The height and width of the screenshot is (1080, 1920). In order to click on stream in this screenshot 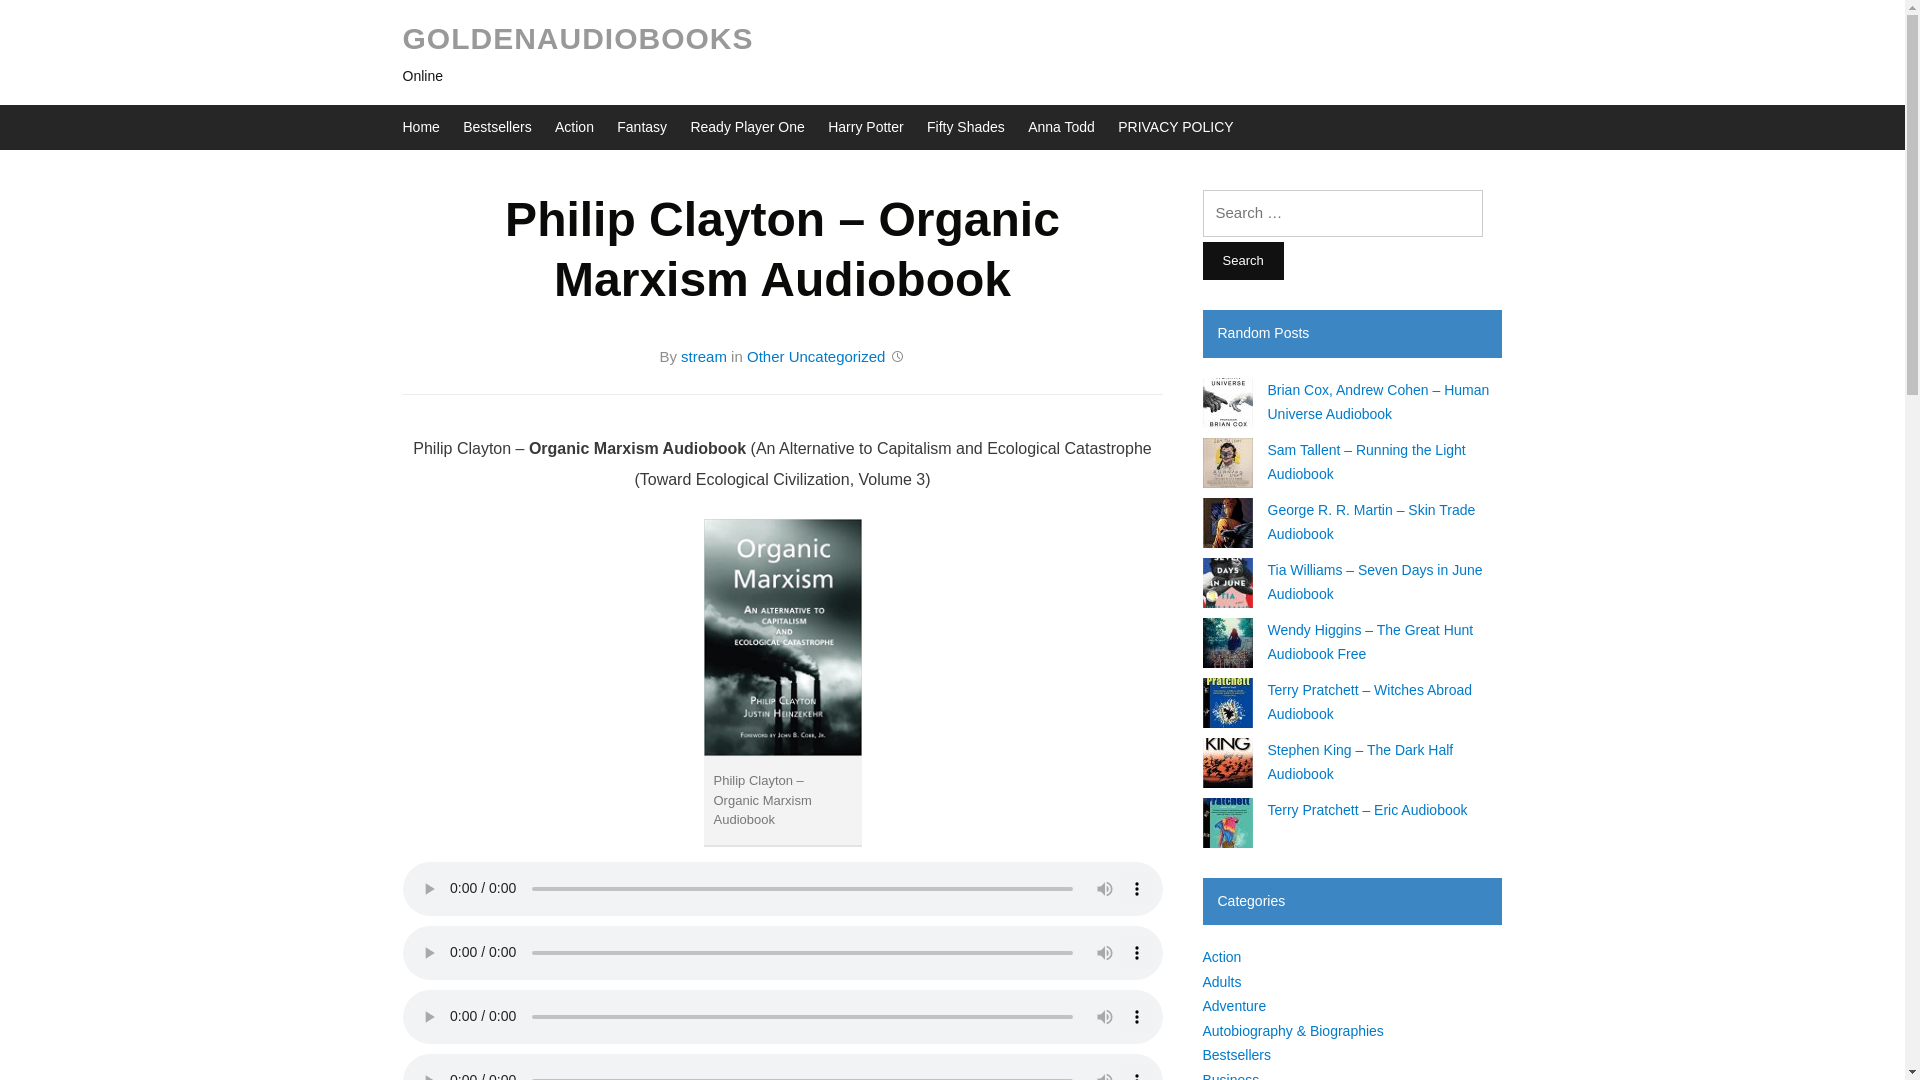, I will do `click(704, 356)`.